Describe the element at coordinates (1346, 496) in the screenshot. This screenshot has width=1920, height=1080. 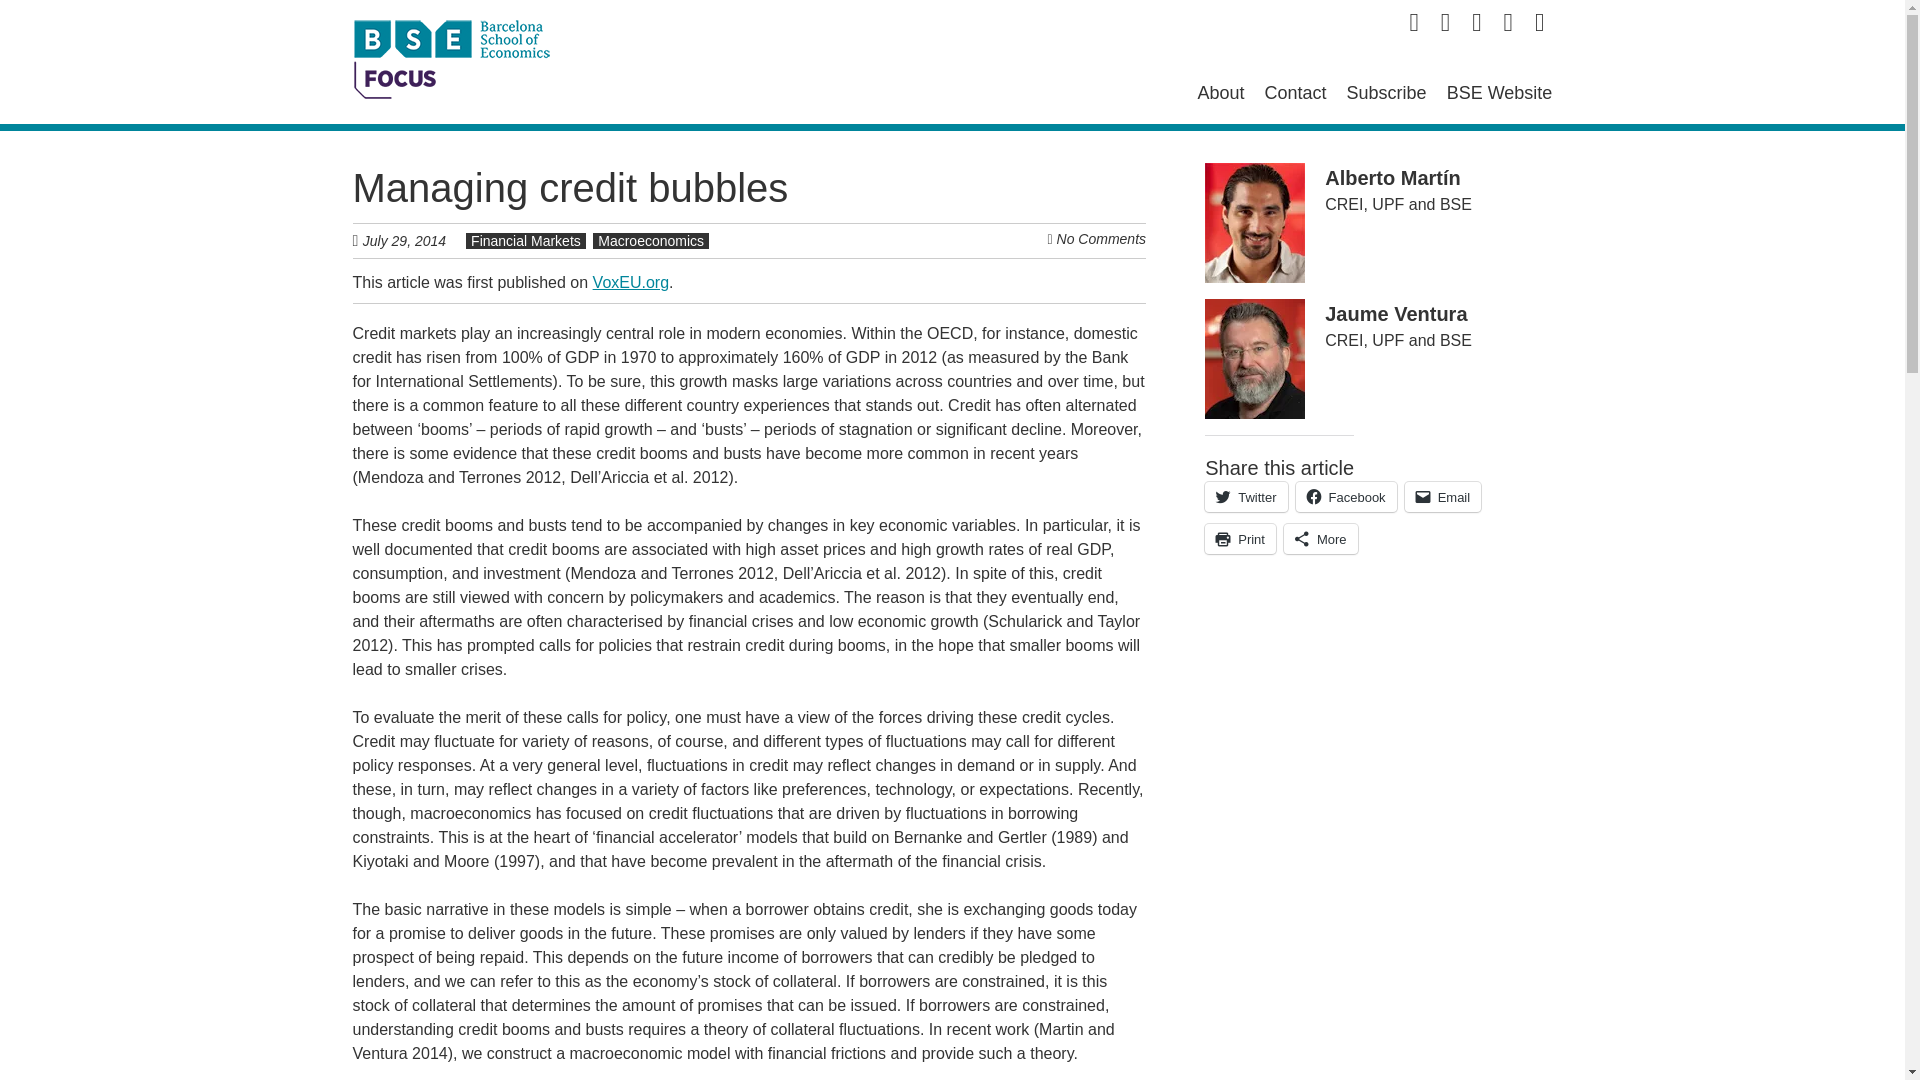
I see `Facebook` at that location.